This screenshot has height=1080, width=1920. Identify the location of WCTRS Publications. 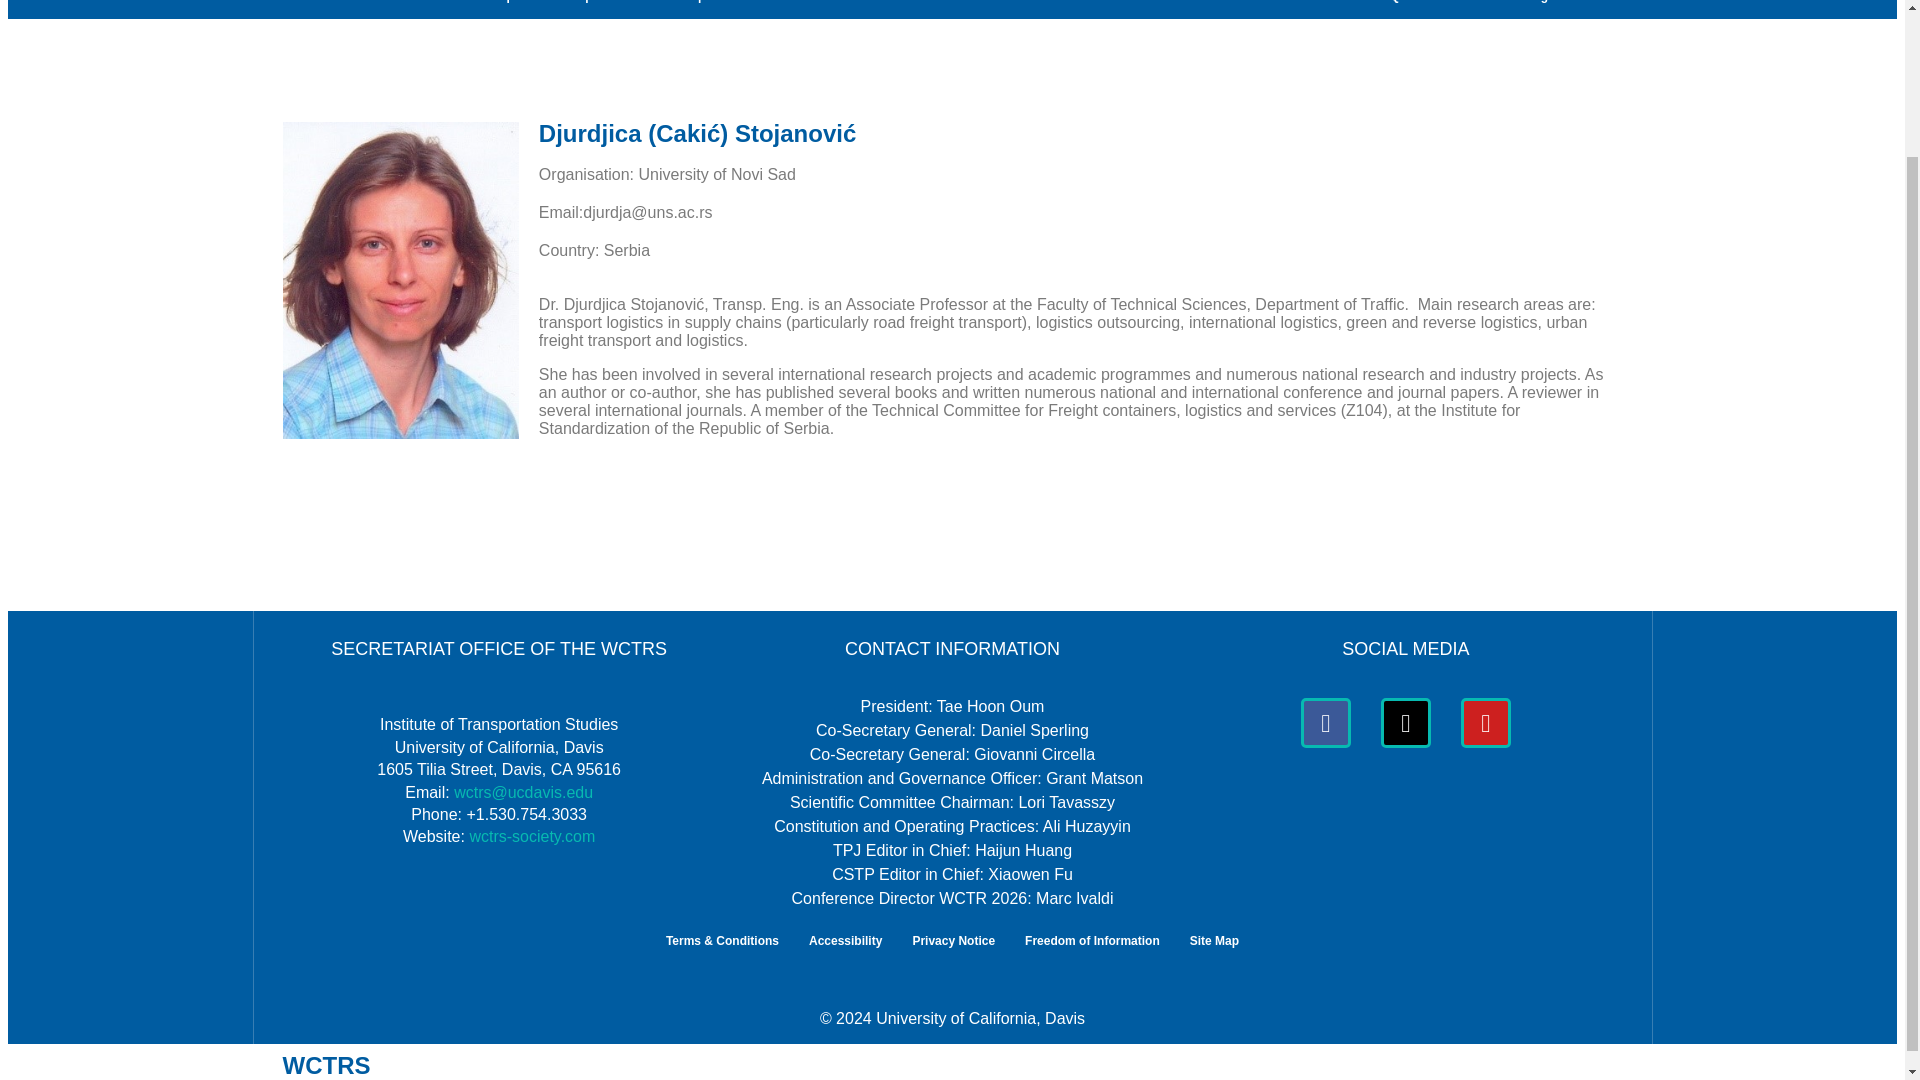
(1008, 10).